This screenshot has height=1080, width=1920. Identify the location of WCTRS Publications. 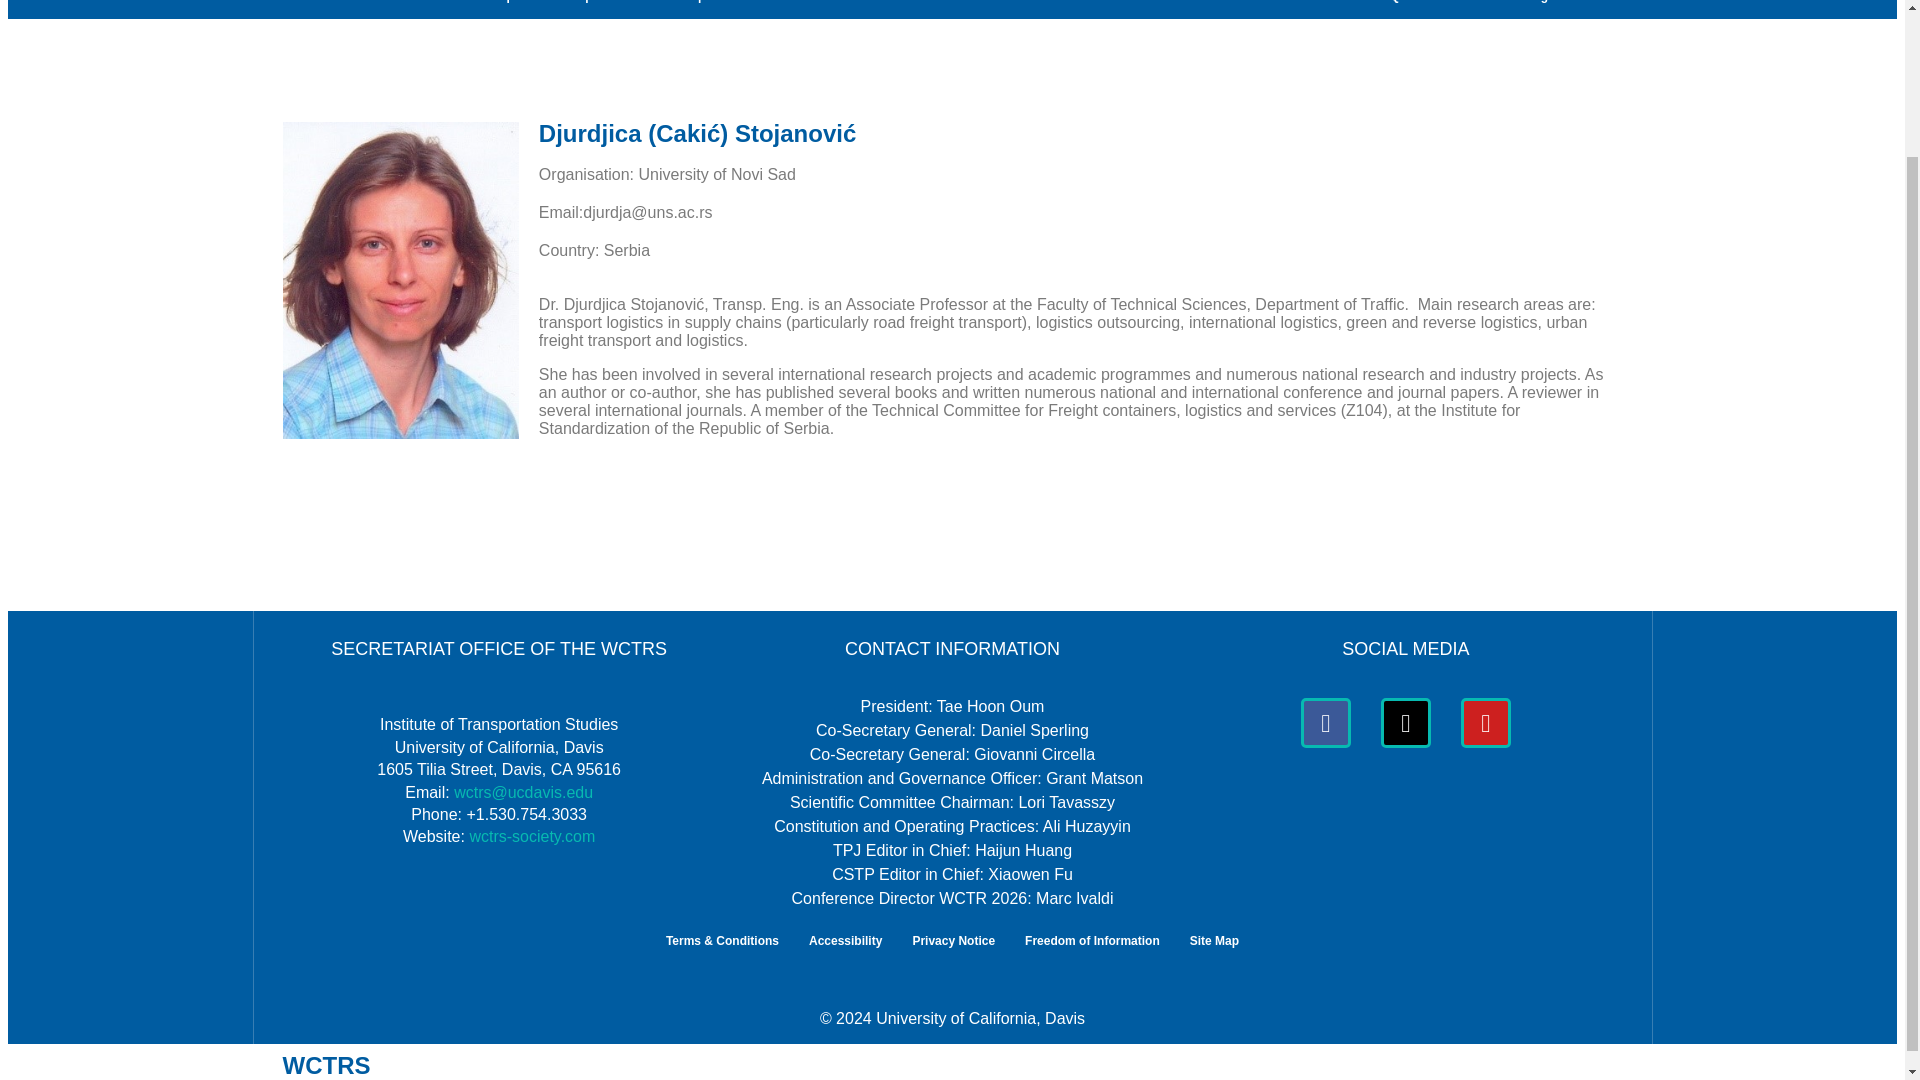
(1008, 10).